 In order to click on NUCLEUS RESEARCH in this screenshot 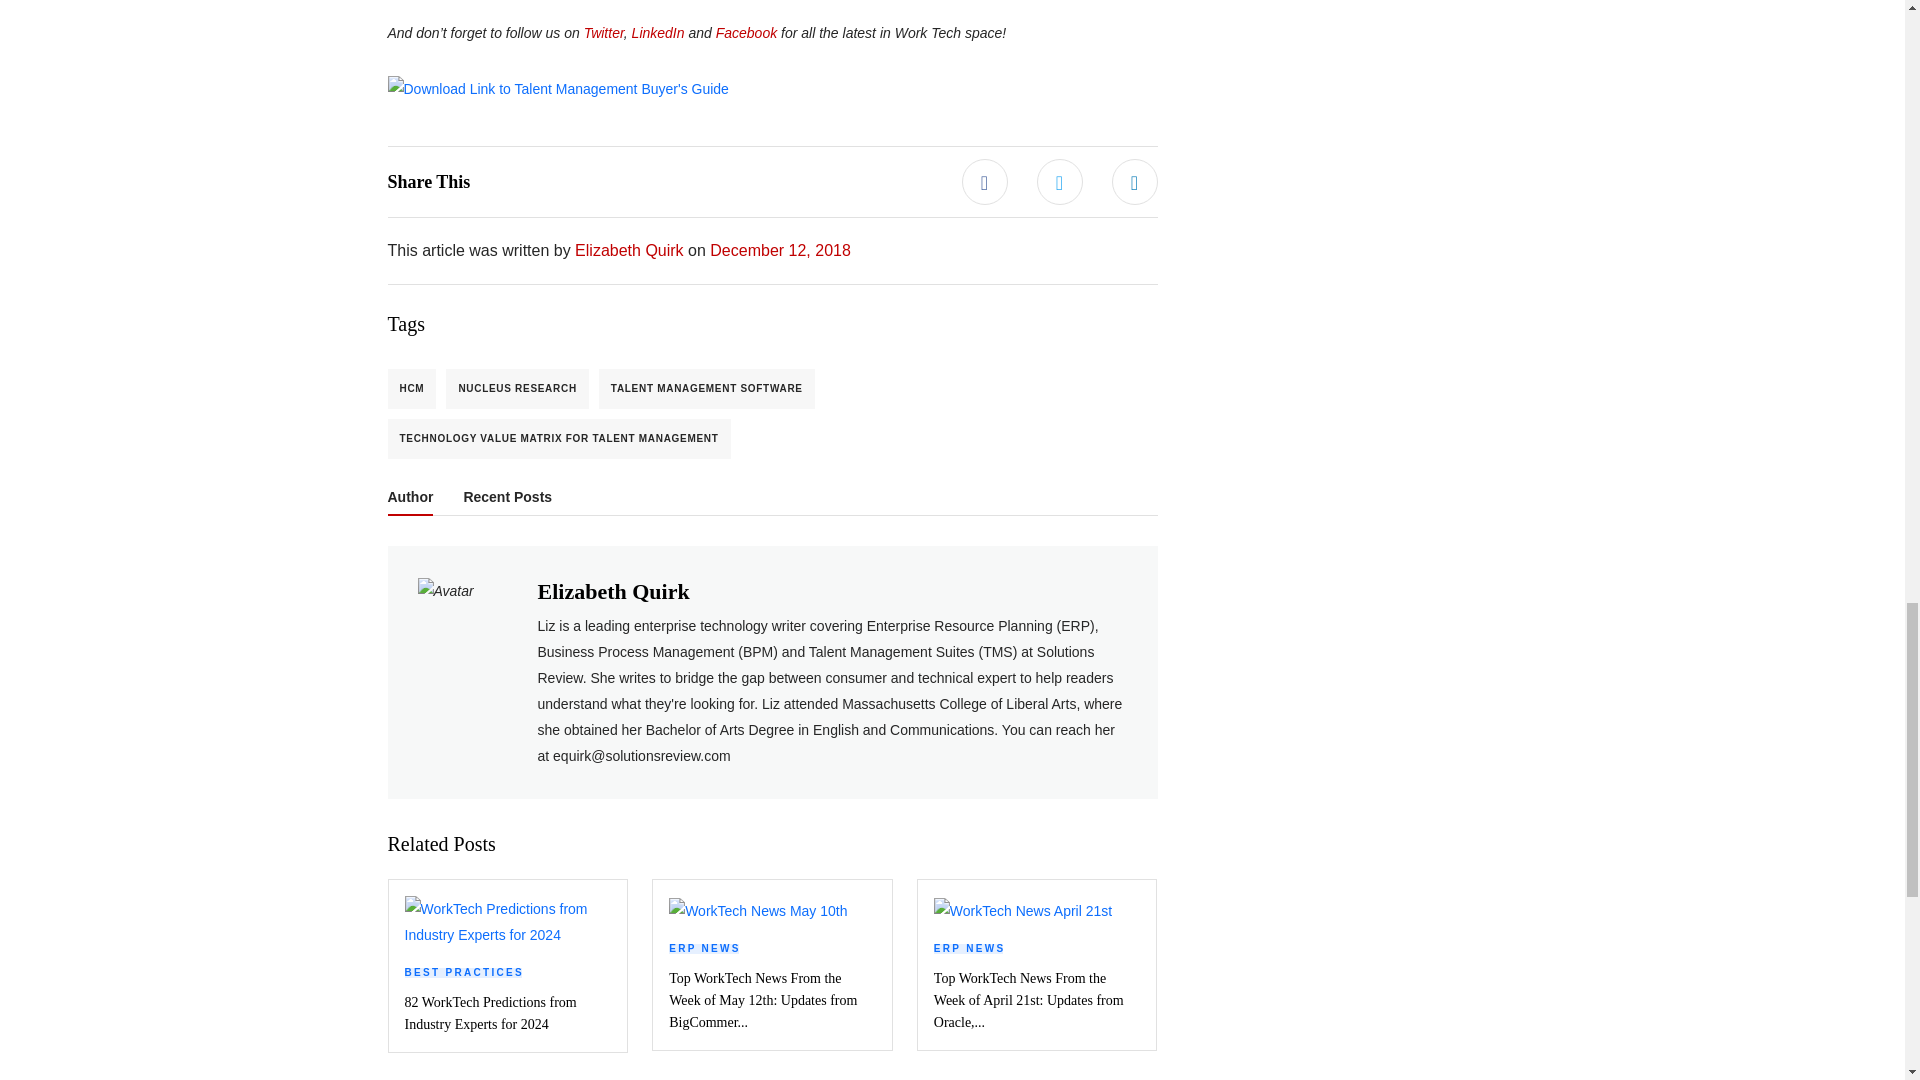, I will do `click(516, 389)`.